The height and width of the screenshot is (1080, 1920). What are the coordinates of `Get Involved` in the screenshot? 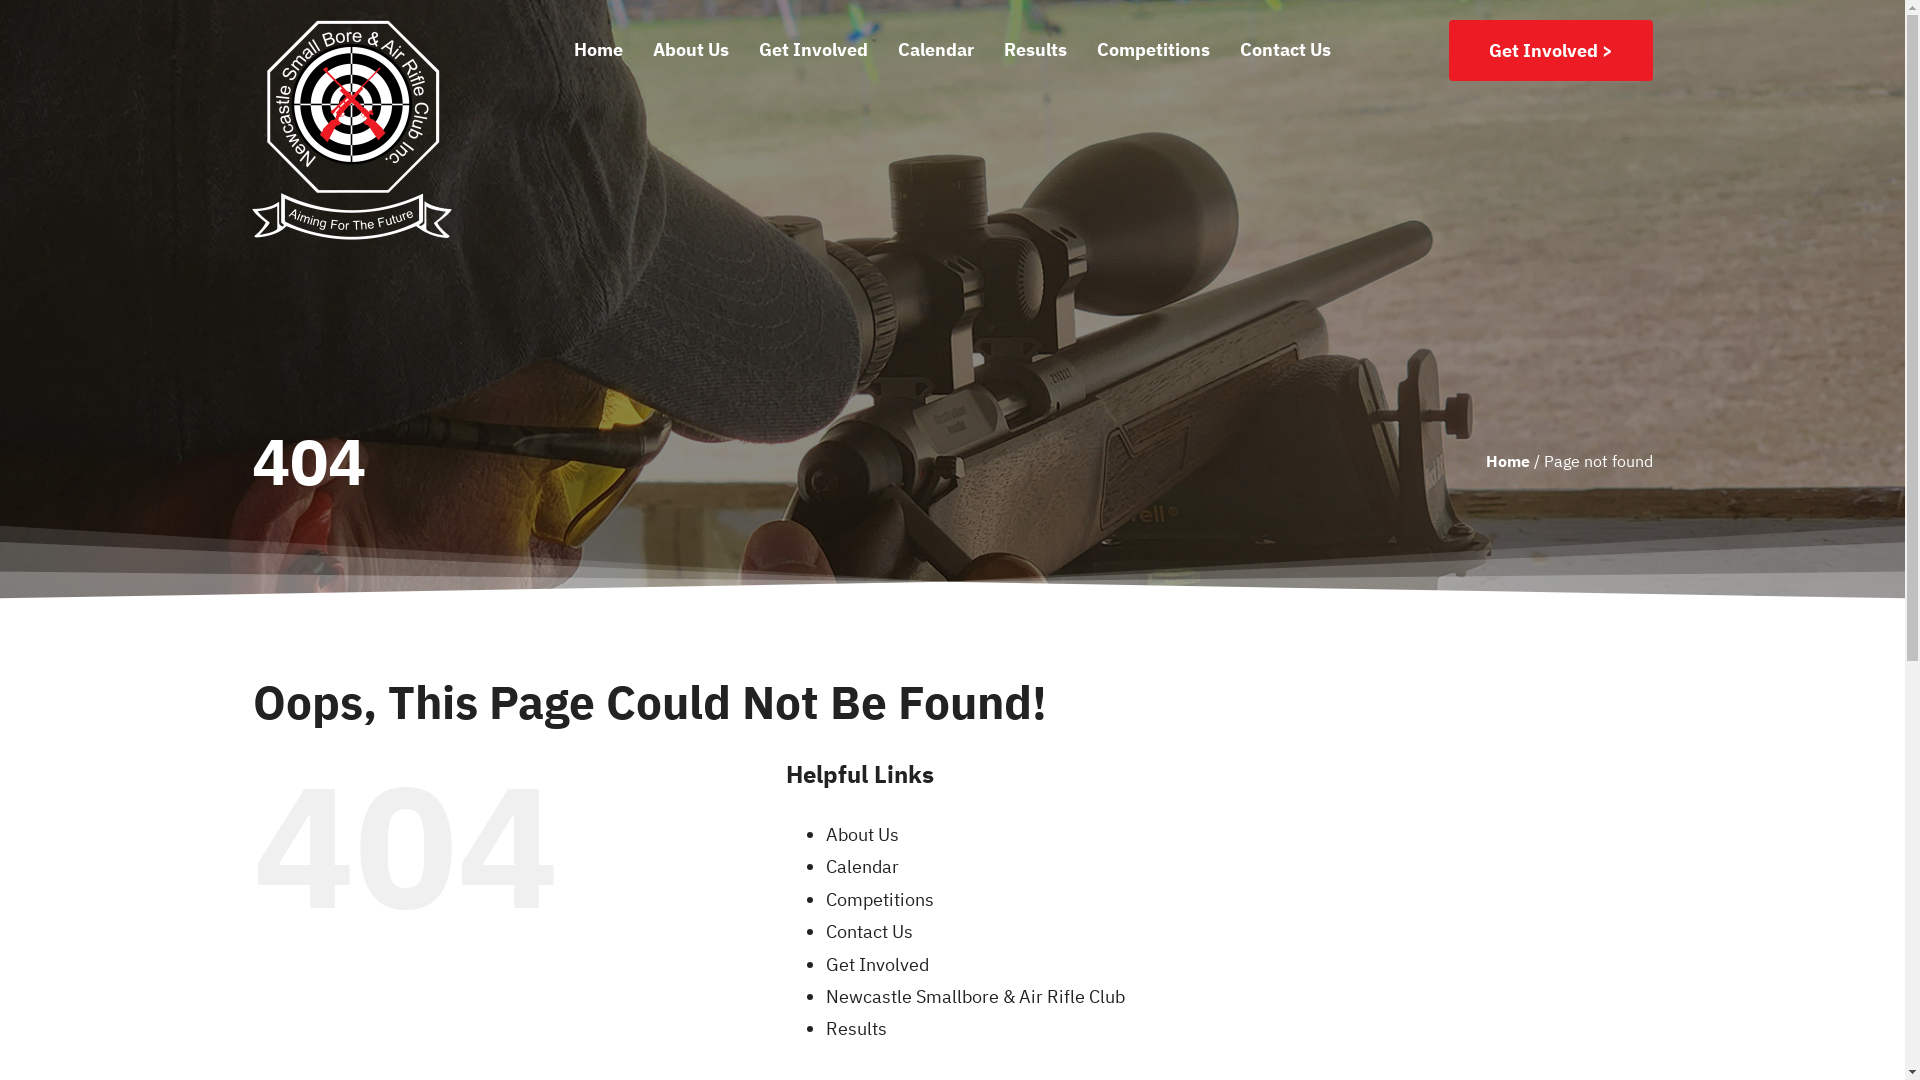 It's located at (878, 964).